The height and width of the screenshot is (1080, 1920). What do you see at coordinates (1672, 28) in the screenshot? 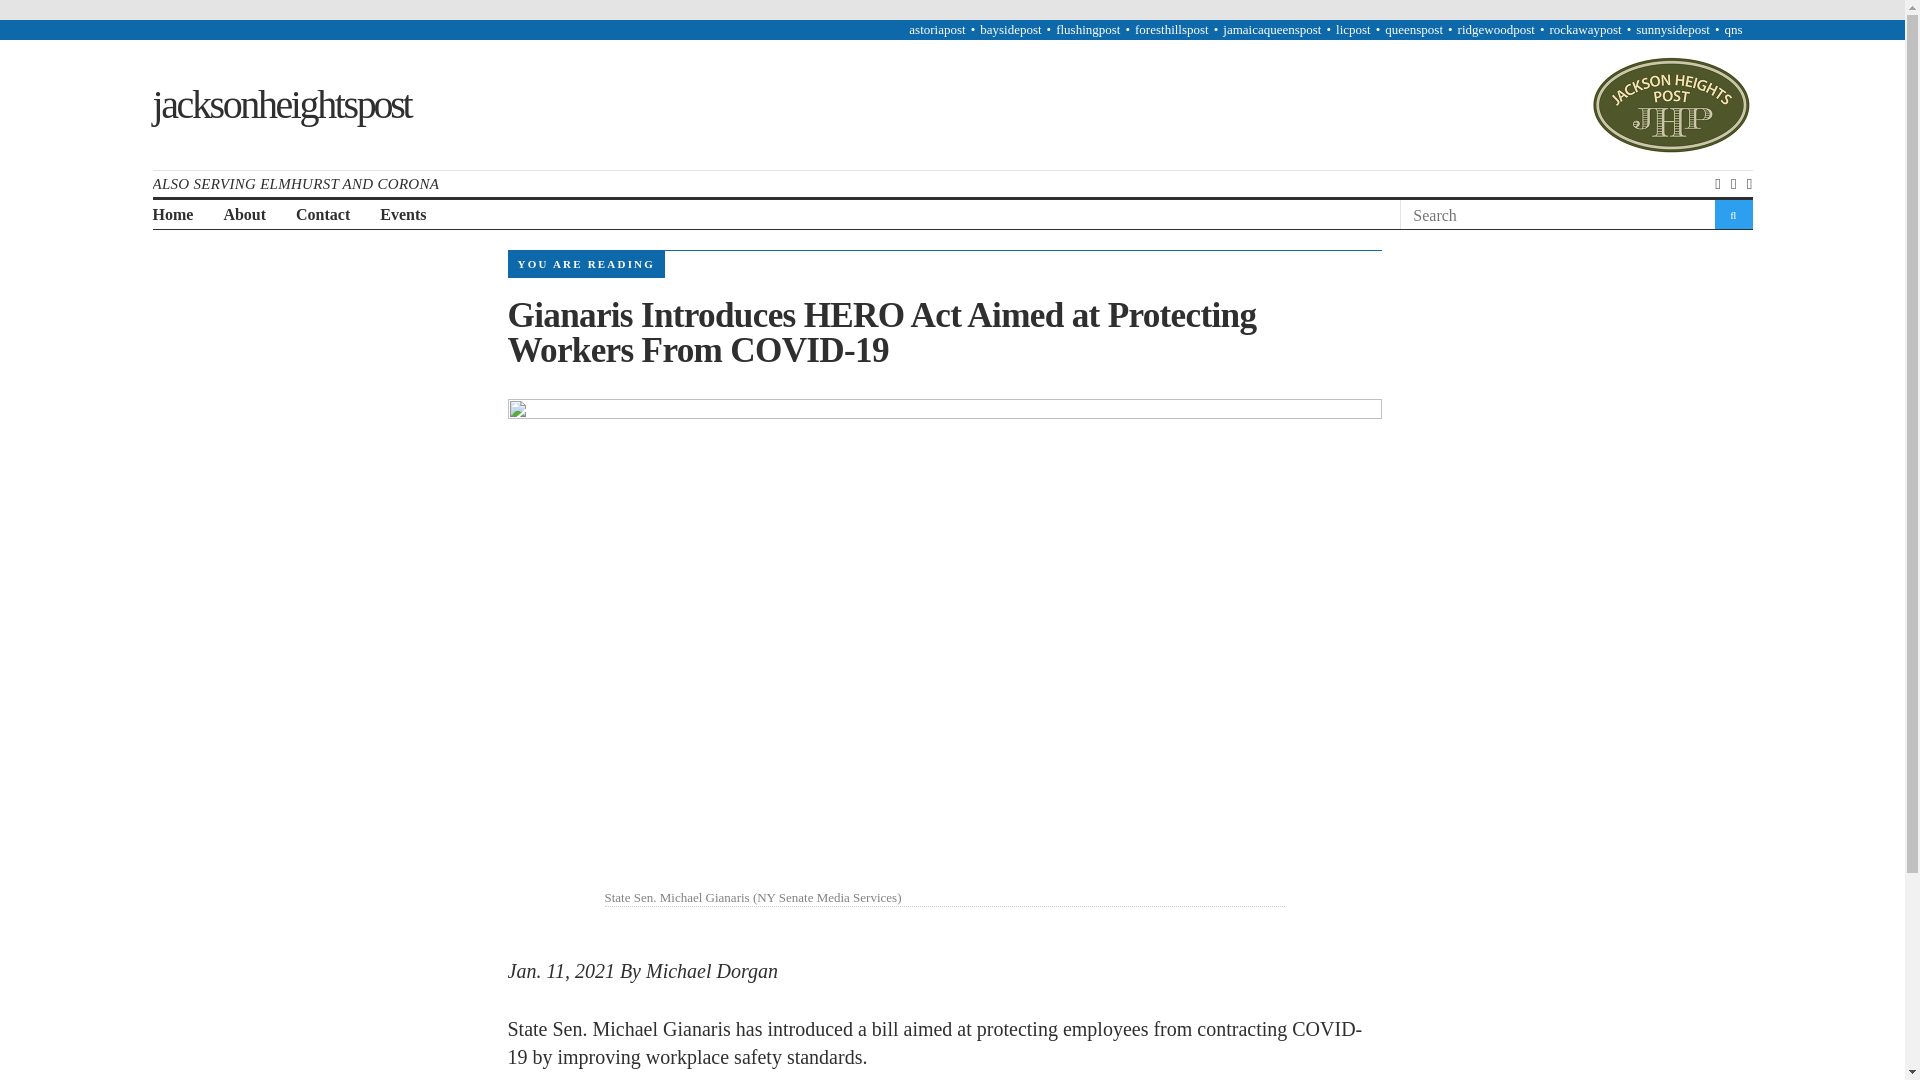
I see `sunnysidepost` at bounding box center [1672, 28].